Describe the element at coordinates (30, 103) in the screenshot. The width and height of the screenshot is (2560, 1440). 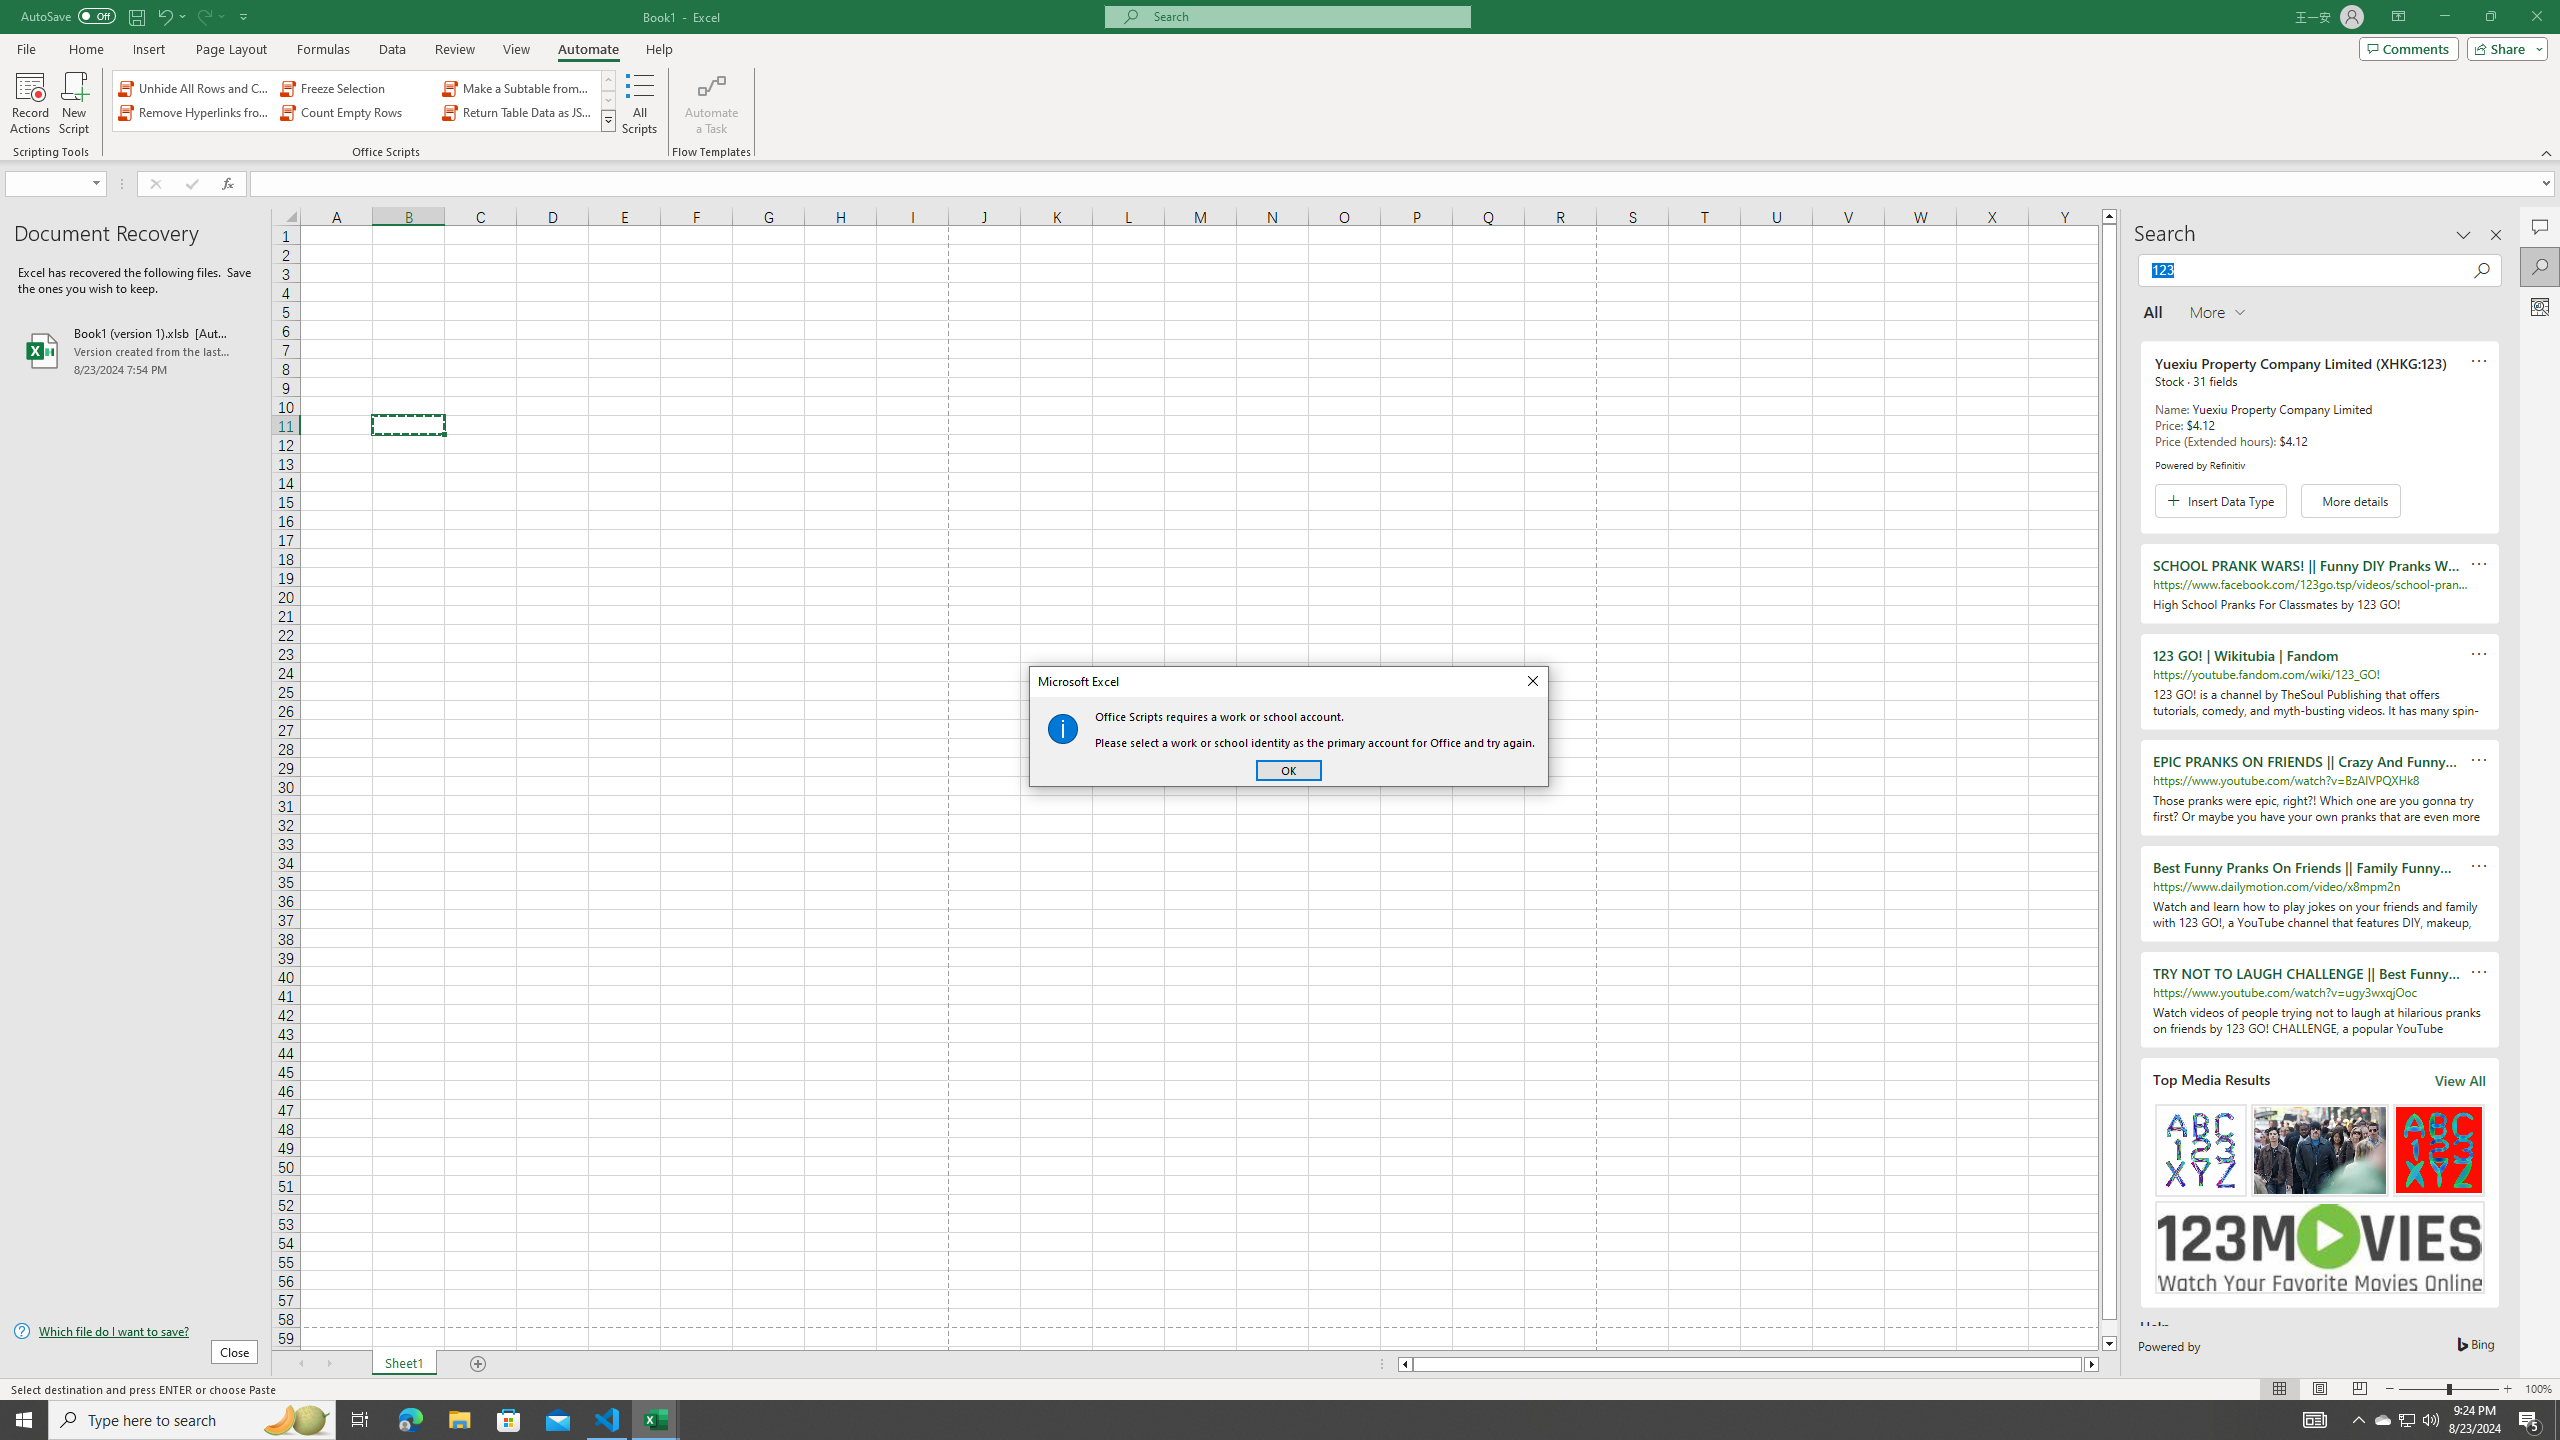
I see `Record Actions` at that location.